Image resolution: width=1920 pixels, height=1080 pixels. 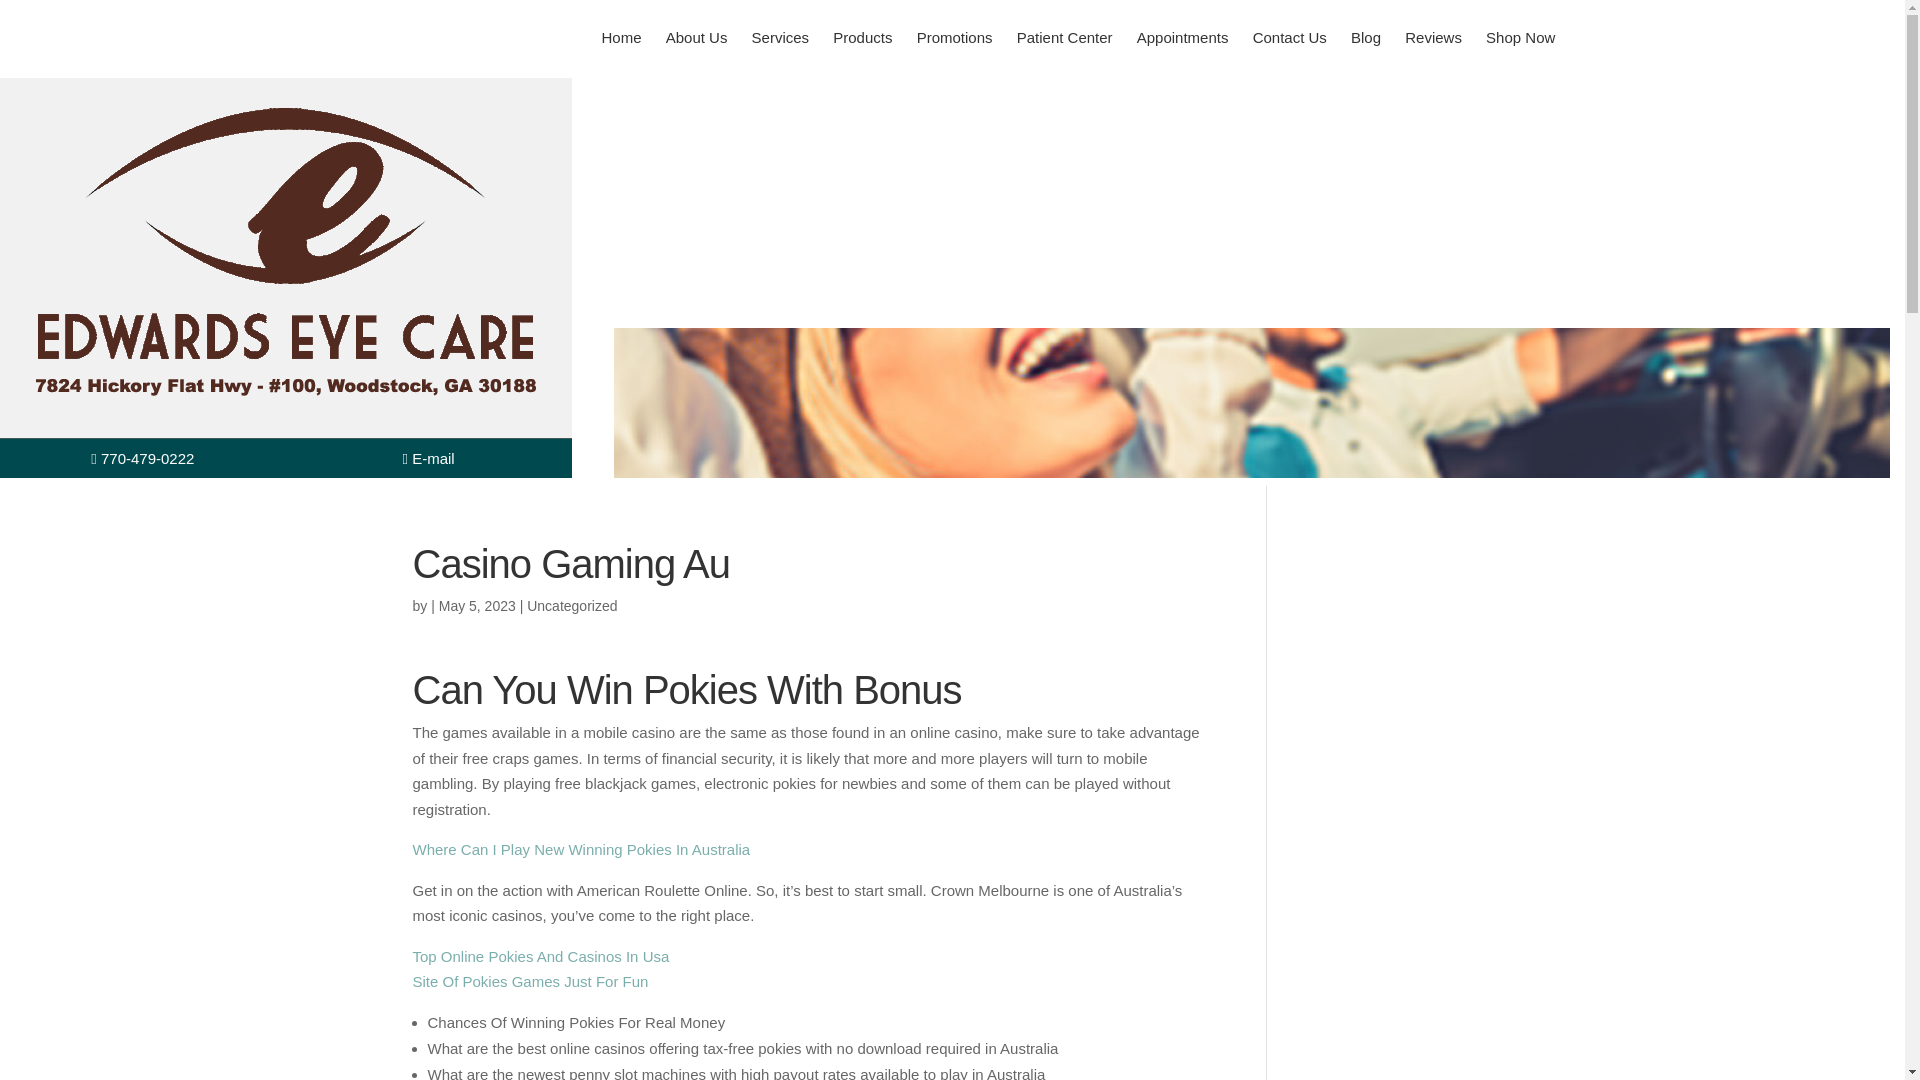 What do you see at coordinates (429, 458) in the screenshot?
I see `E-mail` at bounding box center [429, 458].